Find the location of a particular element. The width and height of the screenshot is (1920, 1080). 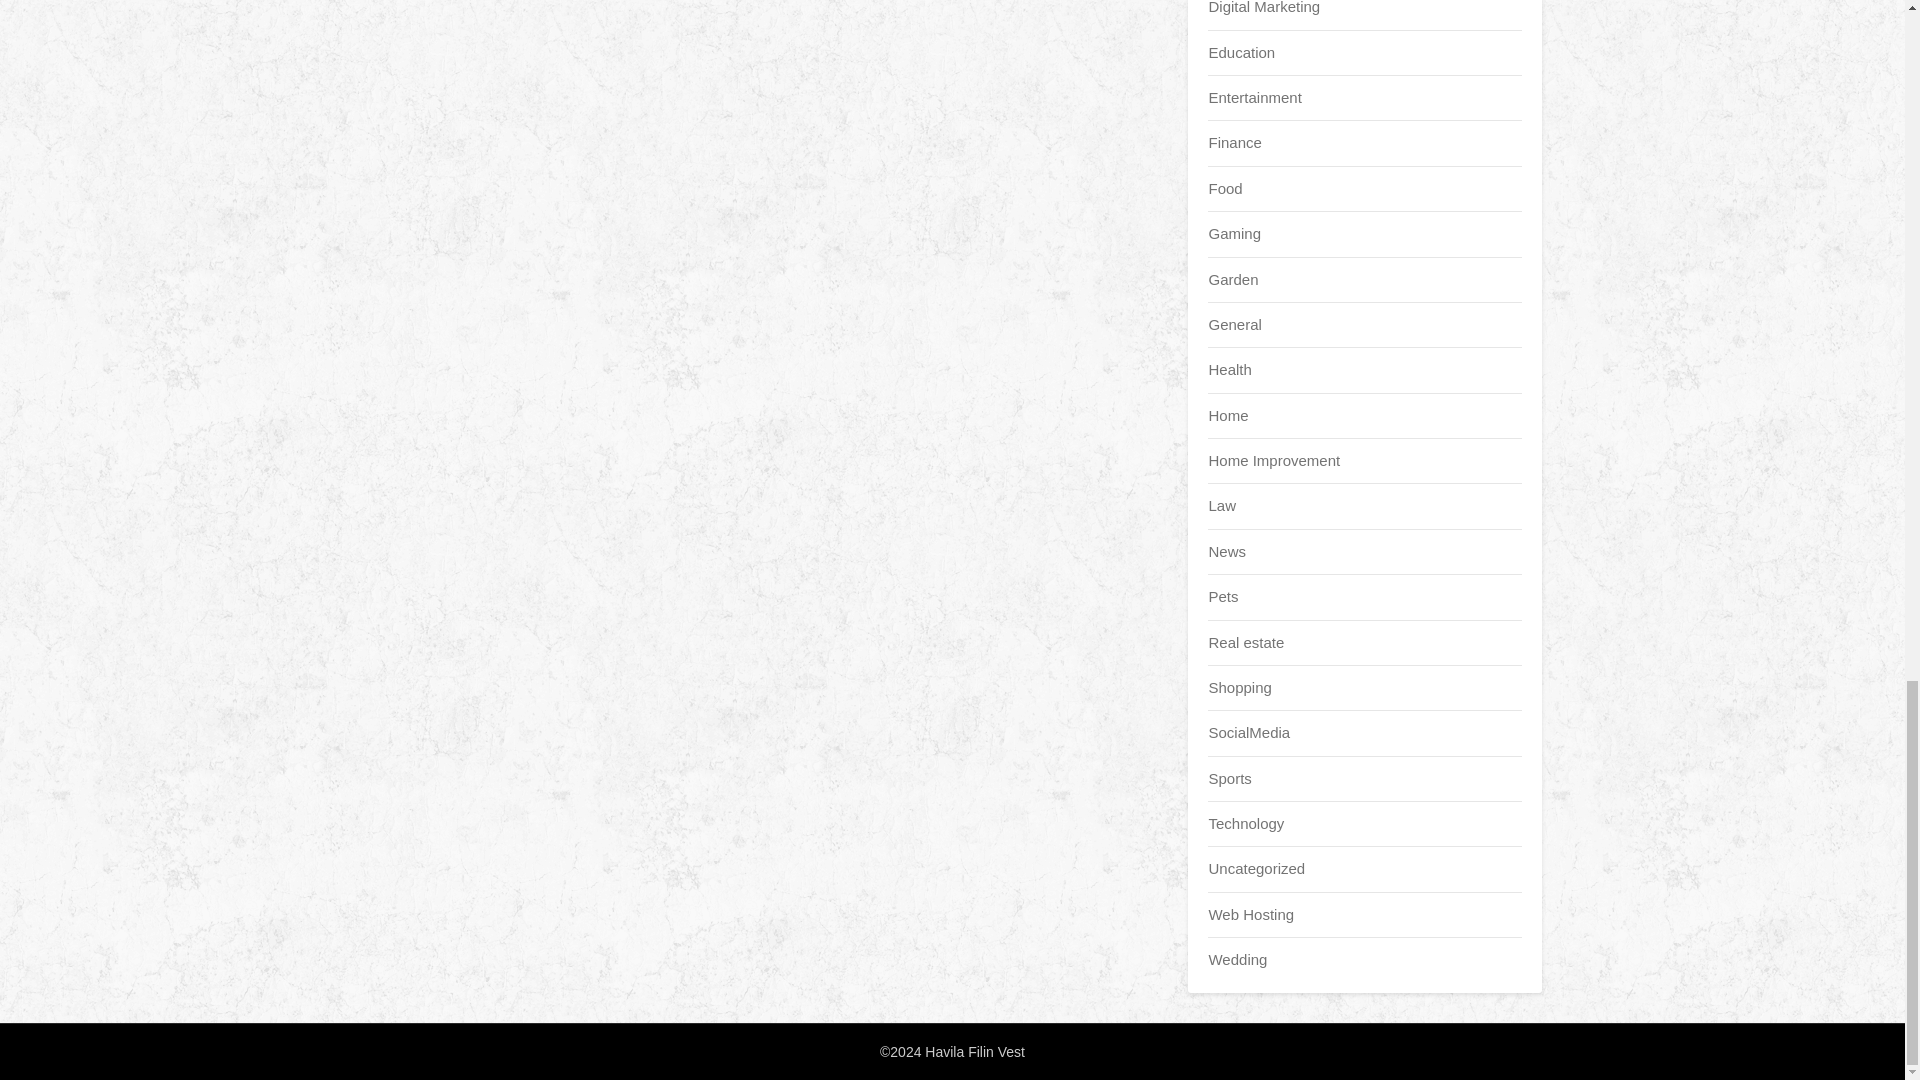

General is located at coordinates (1234, 324).